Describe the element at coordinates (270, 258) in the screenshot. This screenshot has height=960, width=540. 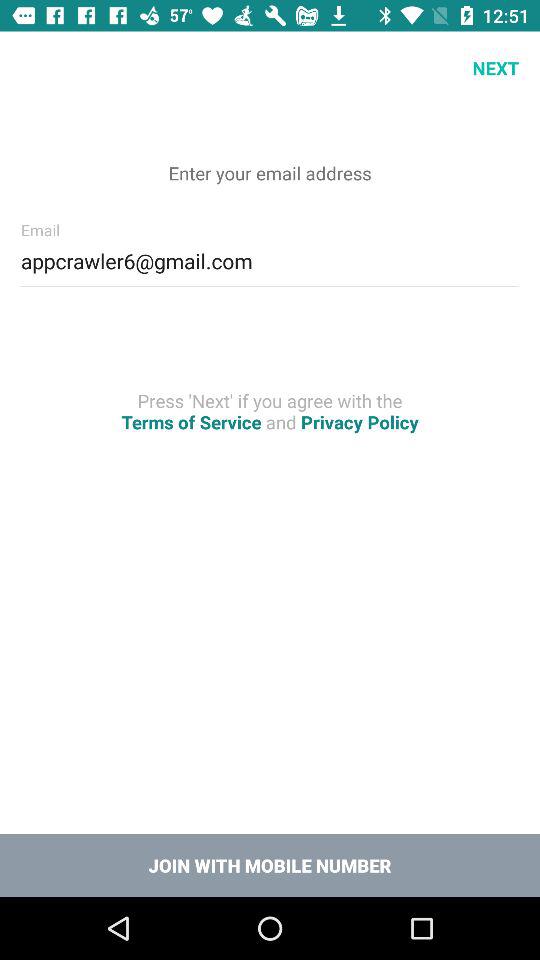
I see `choose the icon above press next if item` at that location.